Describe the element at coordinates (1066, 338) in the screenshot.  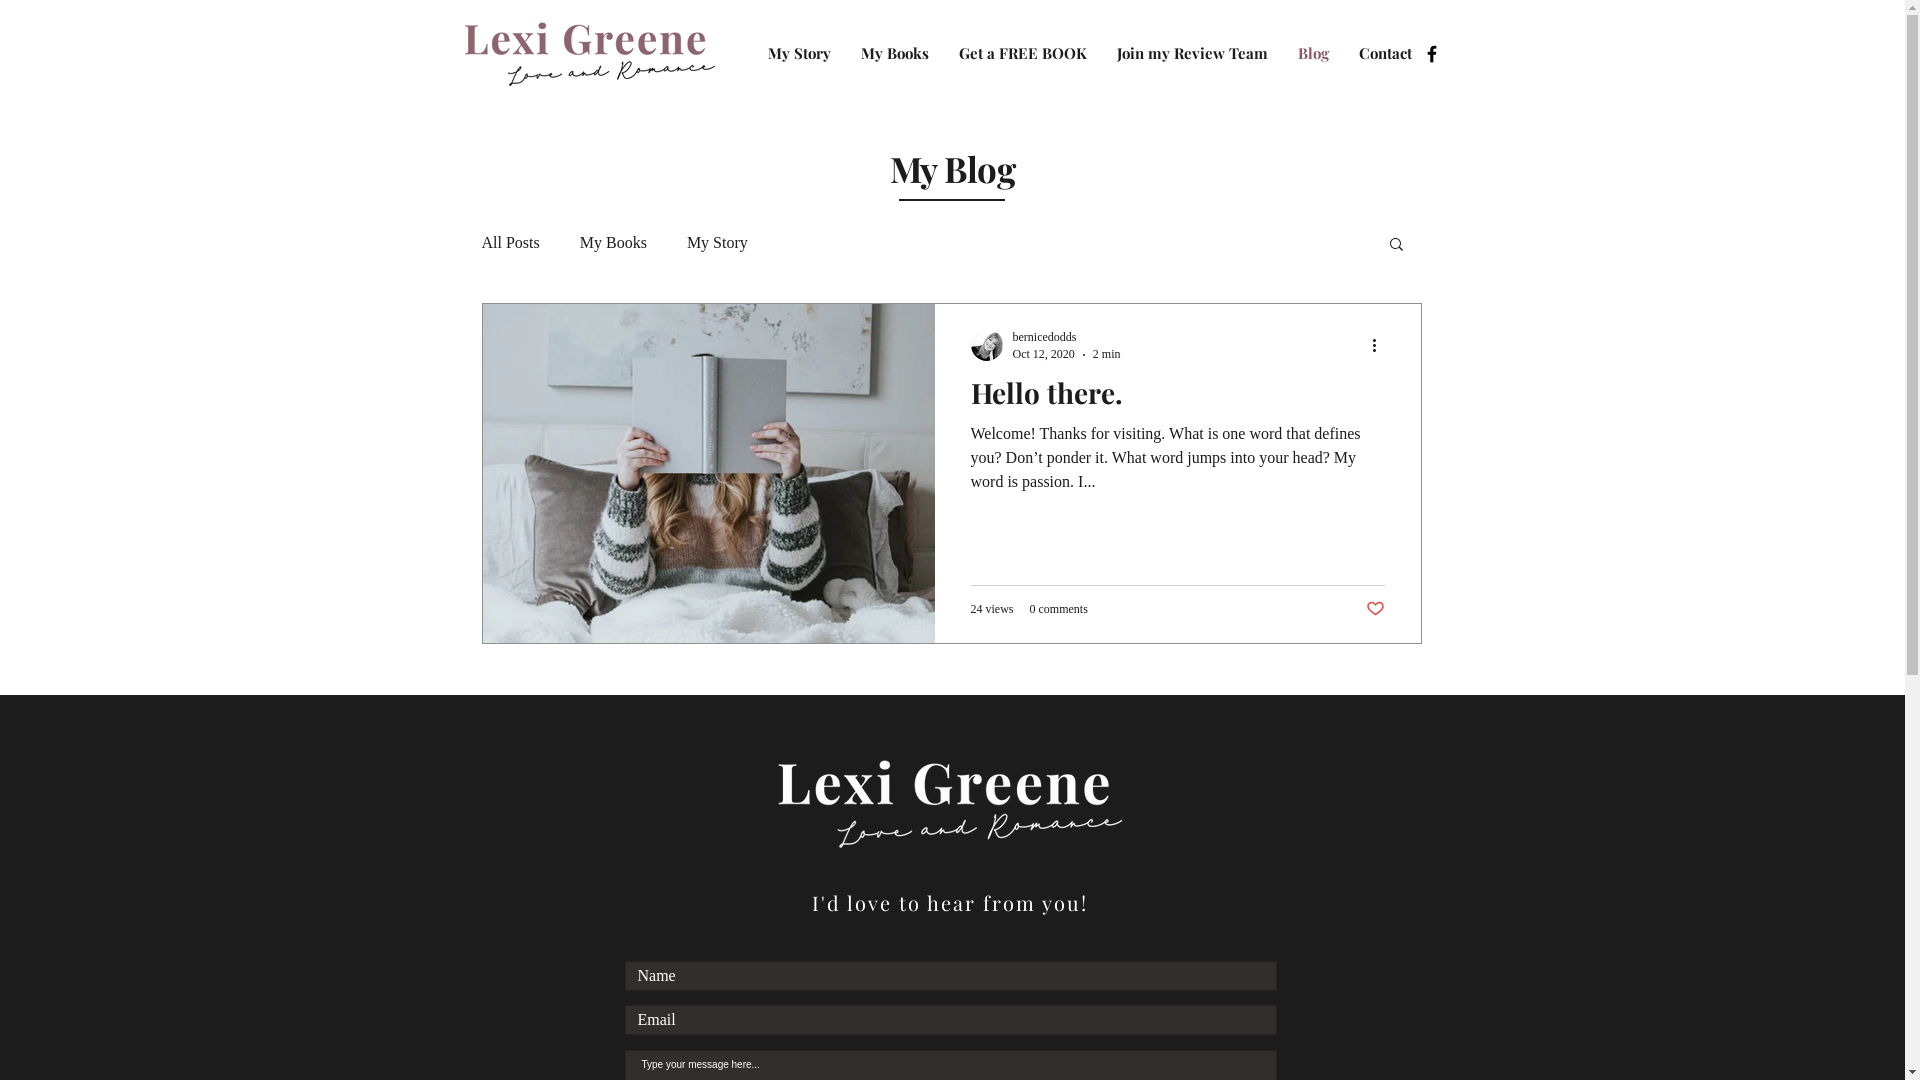
I see `bernicedodds` at that location.